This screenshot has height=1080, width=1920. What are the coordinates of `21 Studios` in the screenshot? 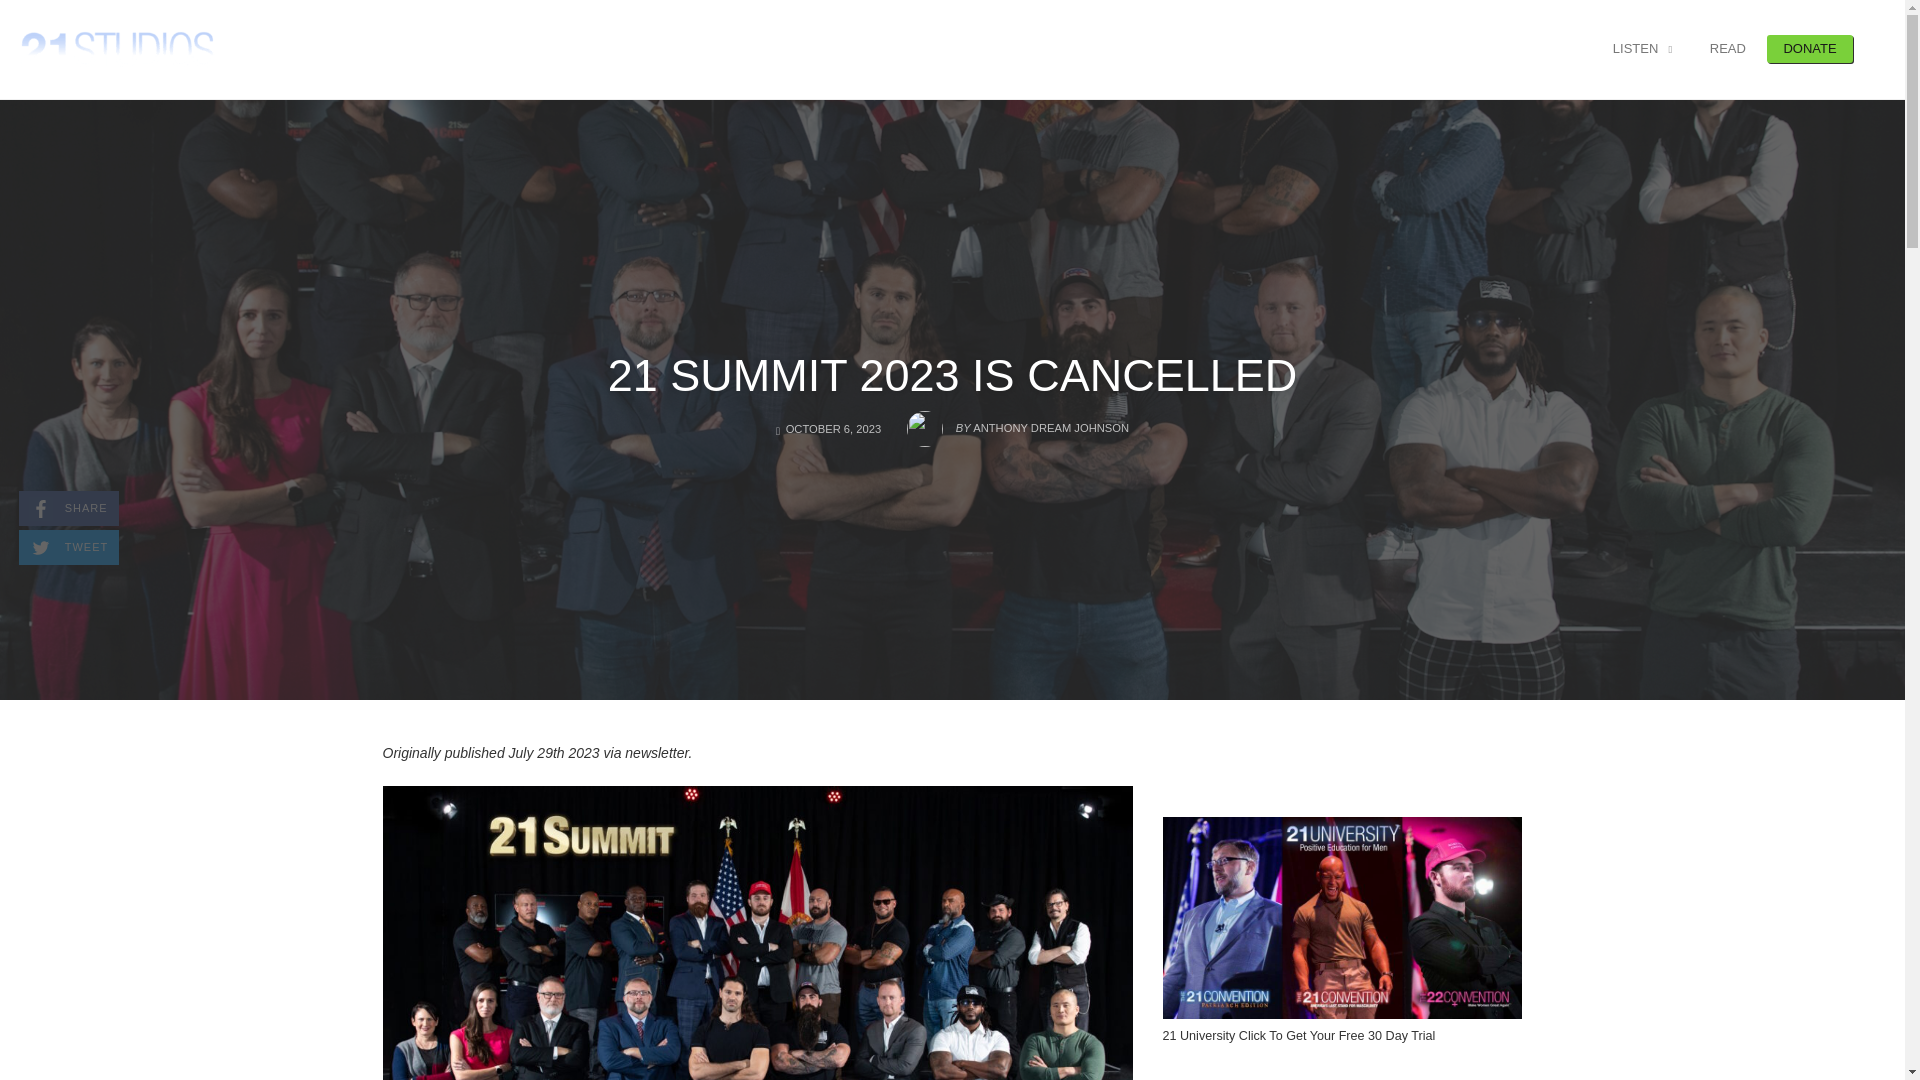 It's located at (118, 48).